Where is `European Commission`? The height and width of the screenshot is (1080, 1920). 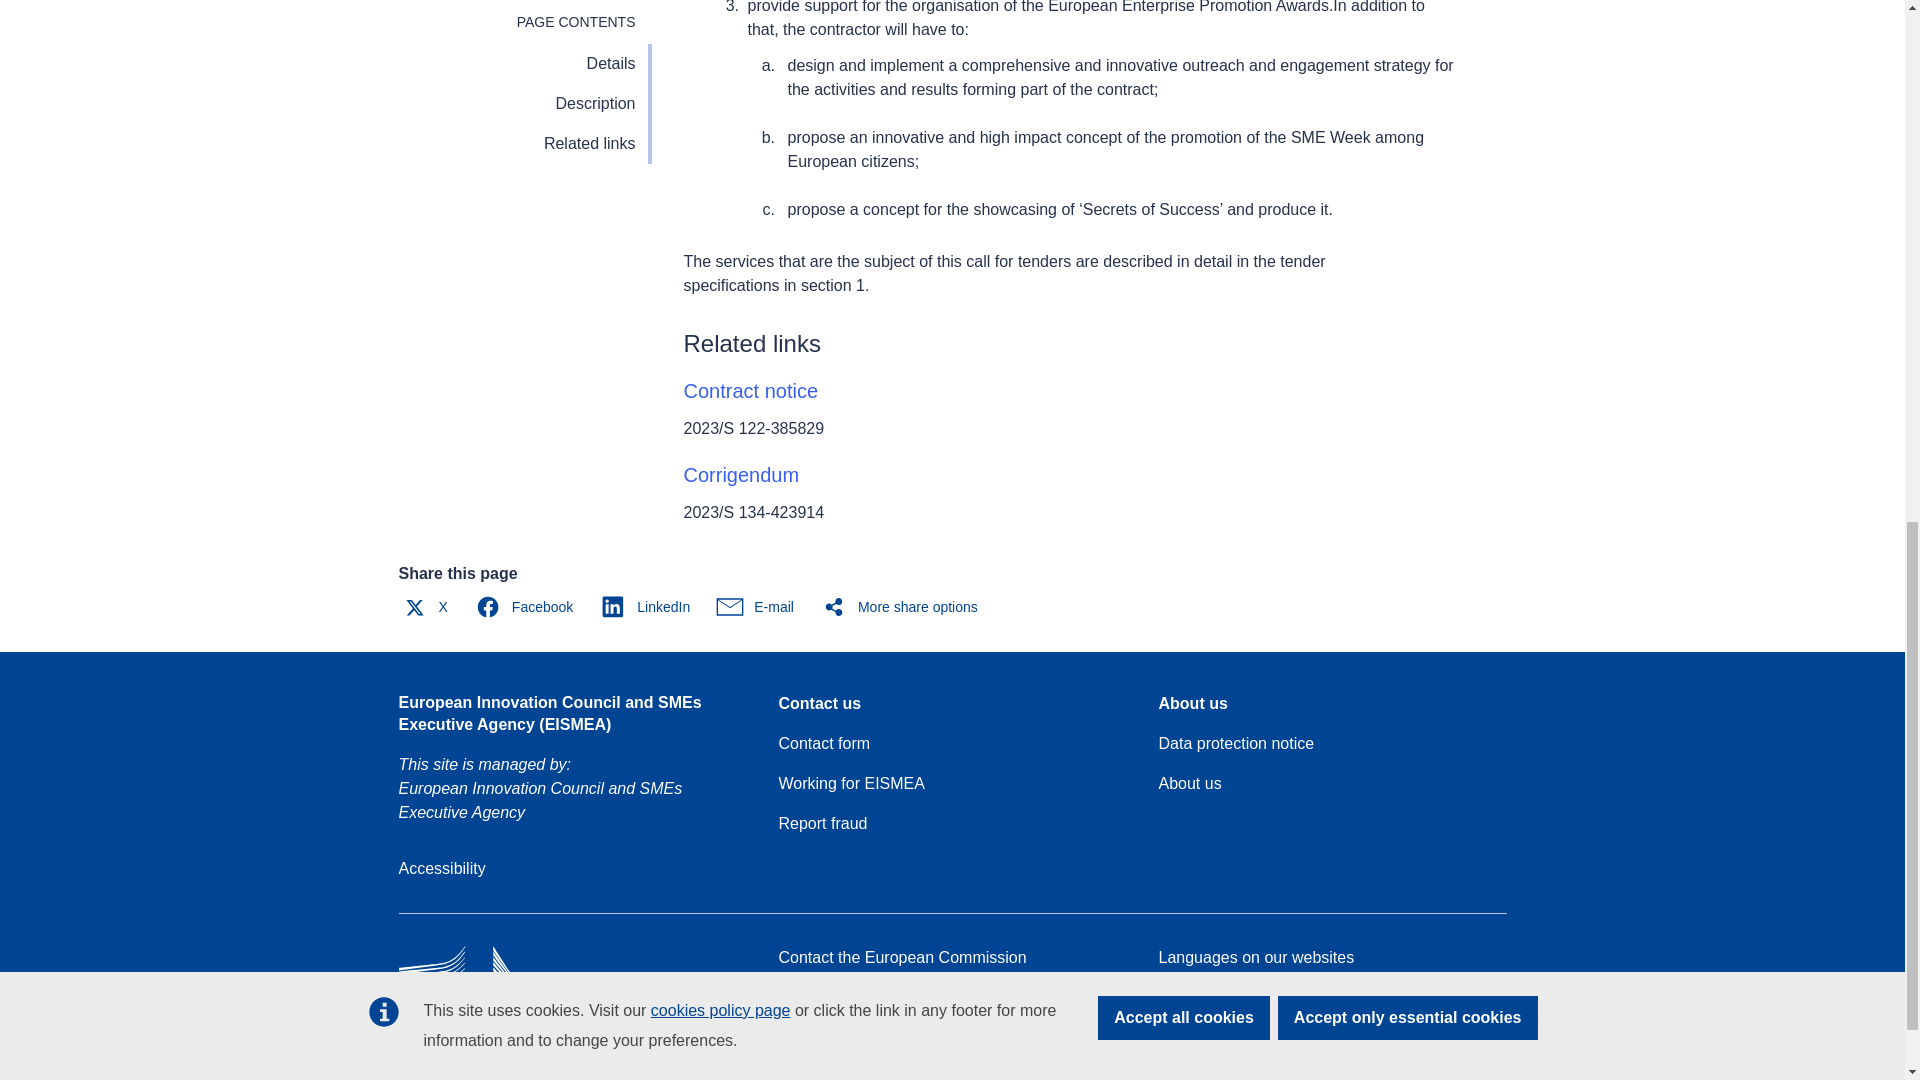 European Commission is located at coordinates (542, 1012).